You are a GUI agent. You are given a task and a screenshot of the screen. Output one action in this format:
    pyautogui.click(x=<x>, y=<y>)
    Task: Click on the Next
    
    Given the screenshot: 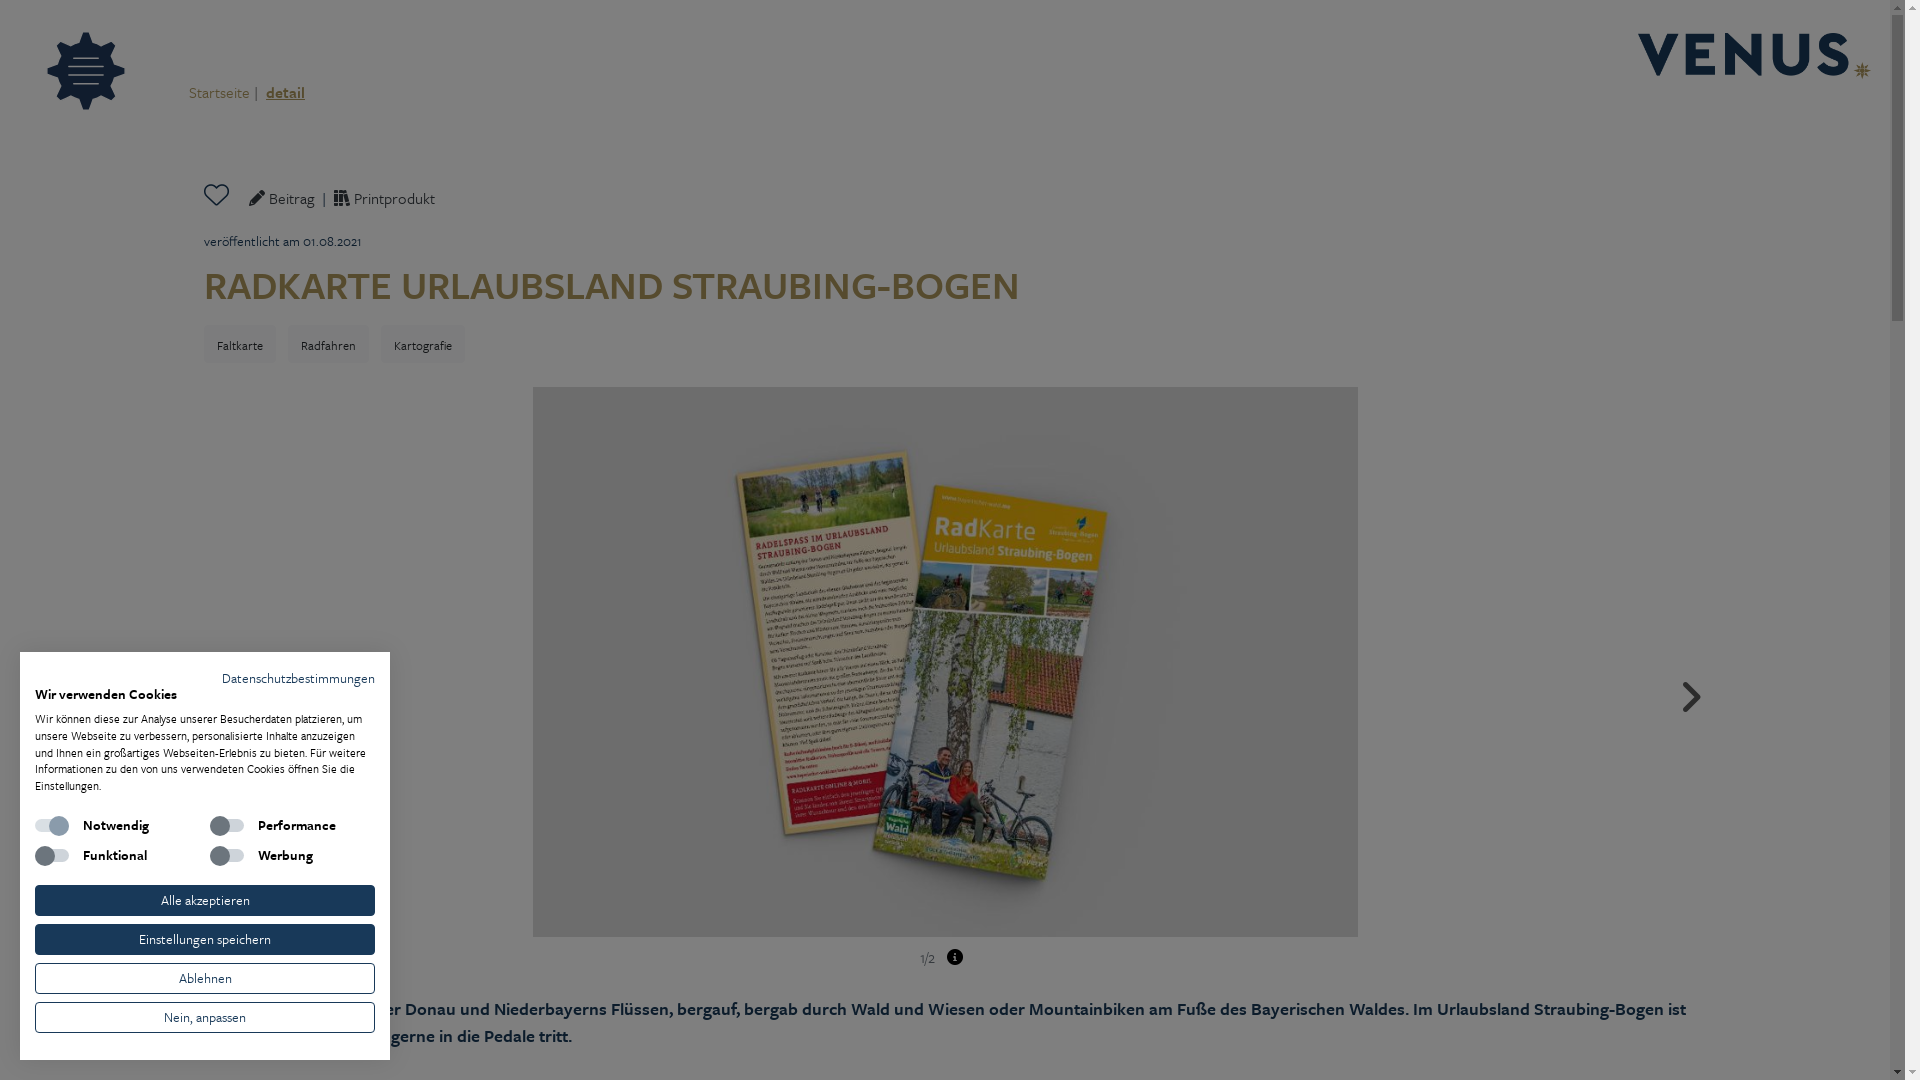 What is the action you would take?
    pyautogui.click(x=1691, y=687)
    